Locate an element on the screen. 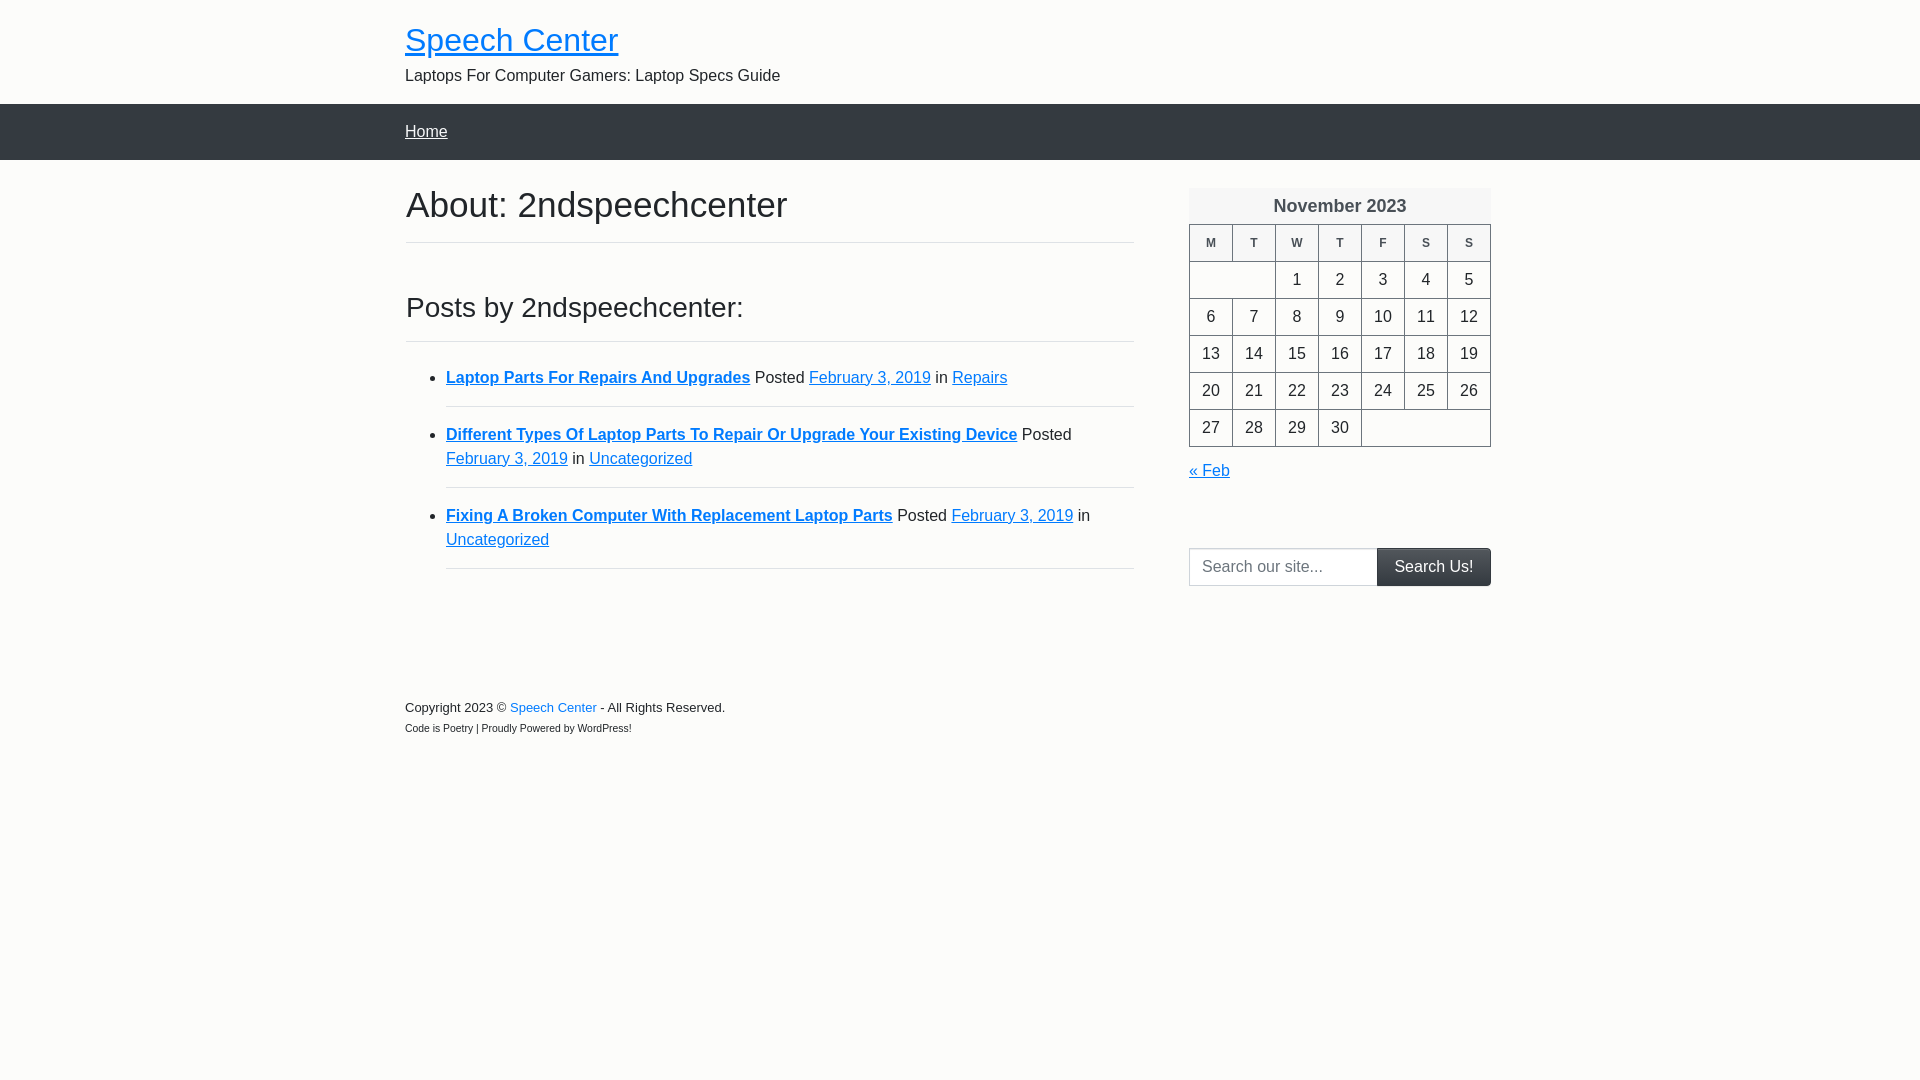 This screenshot has width=1920, height=1080. Speech Center is located at coordinates (512, 40).